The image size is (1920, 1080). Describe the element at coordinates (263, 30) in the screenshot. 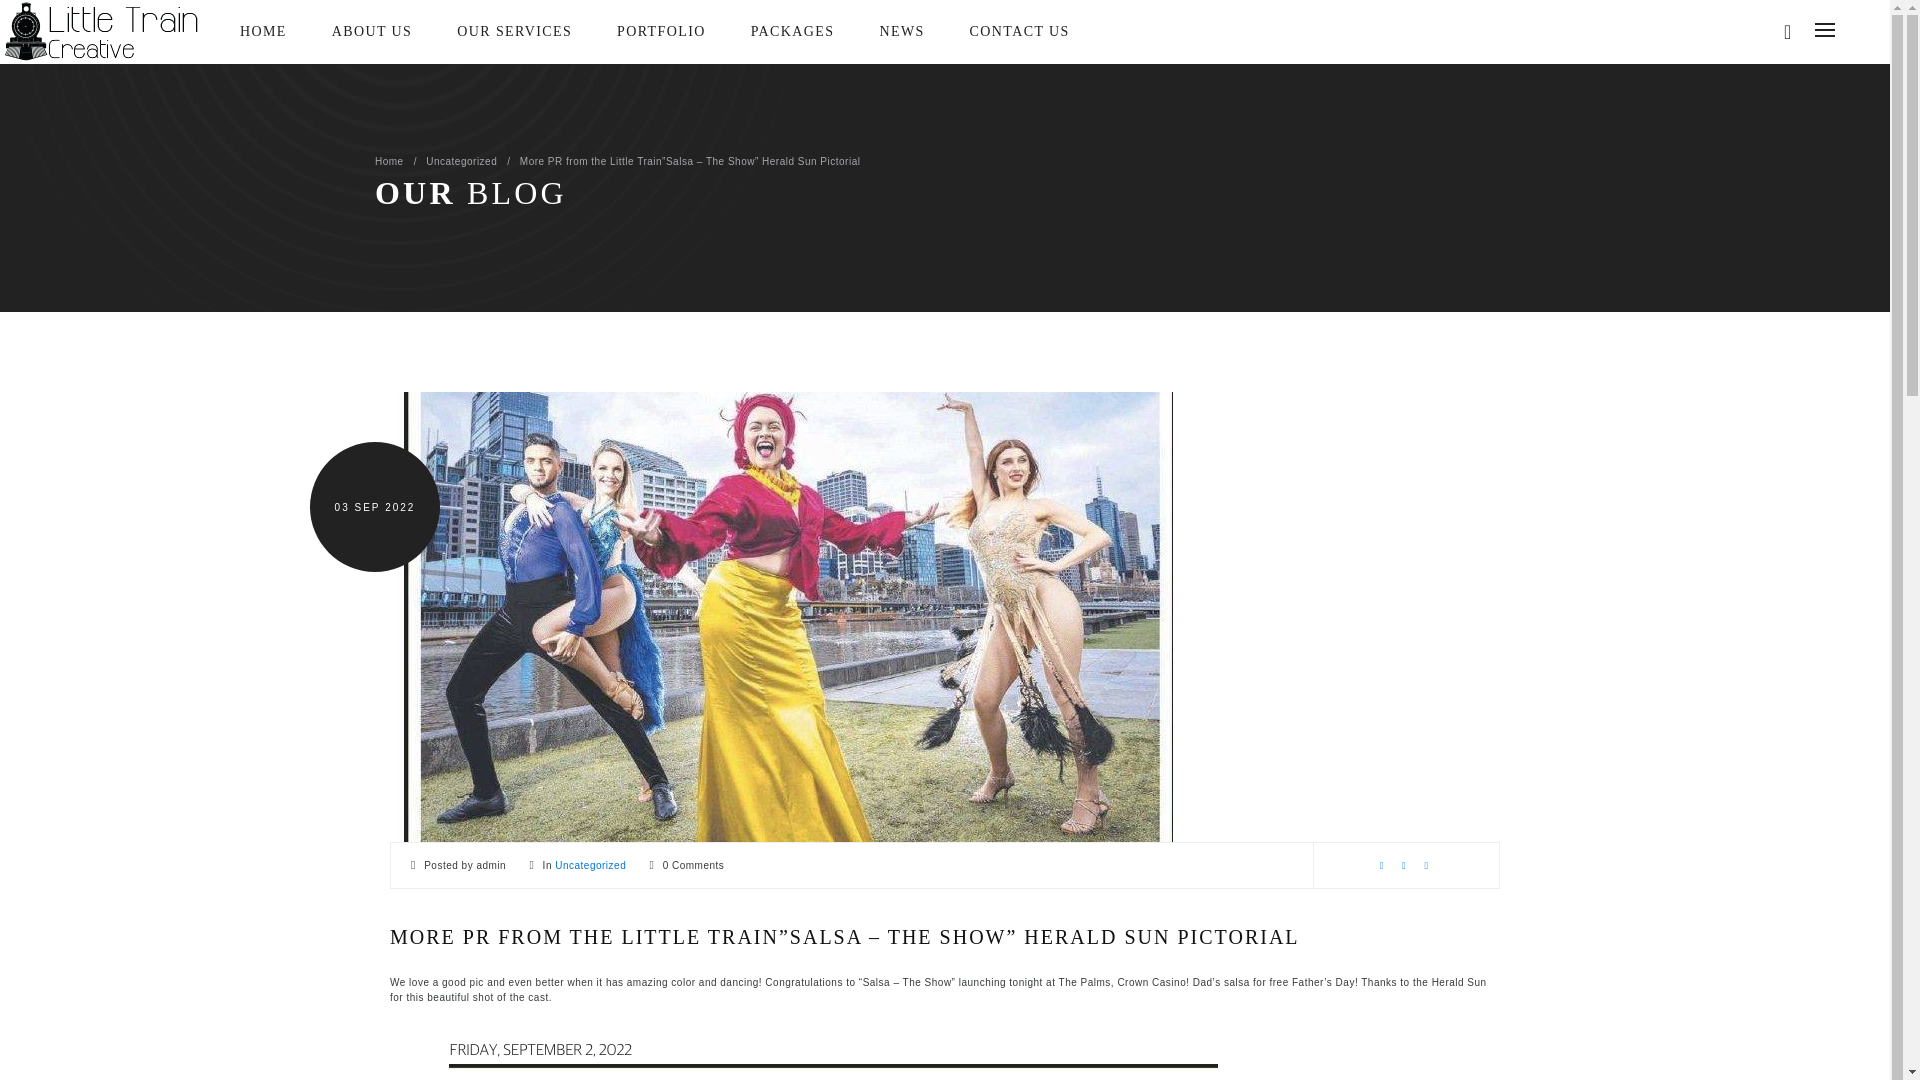

I see `HOME` at that location.